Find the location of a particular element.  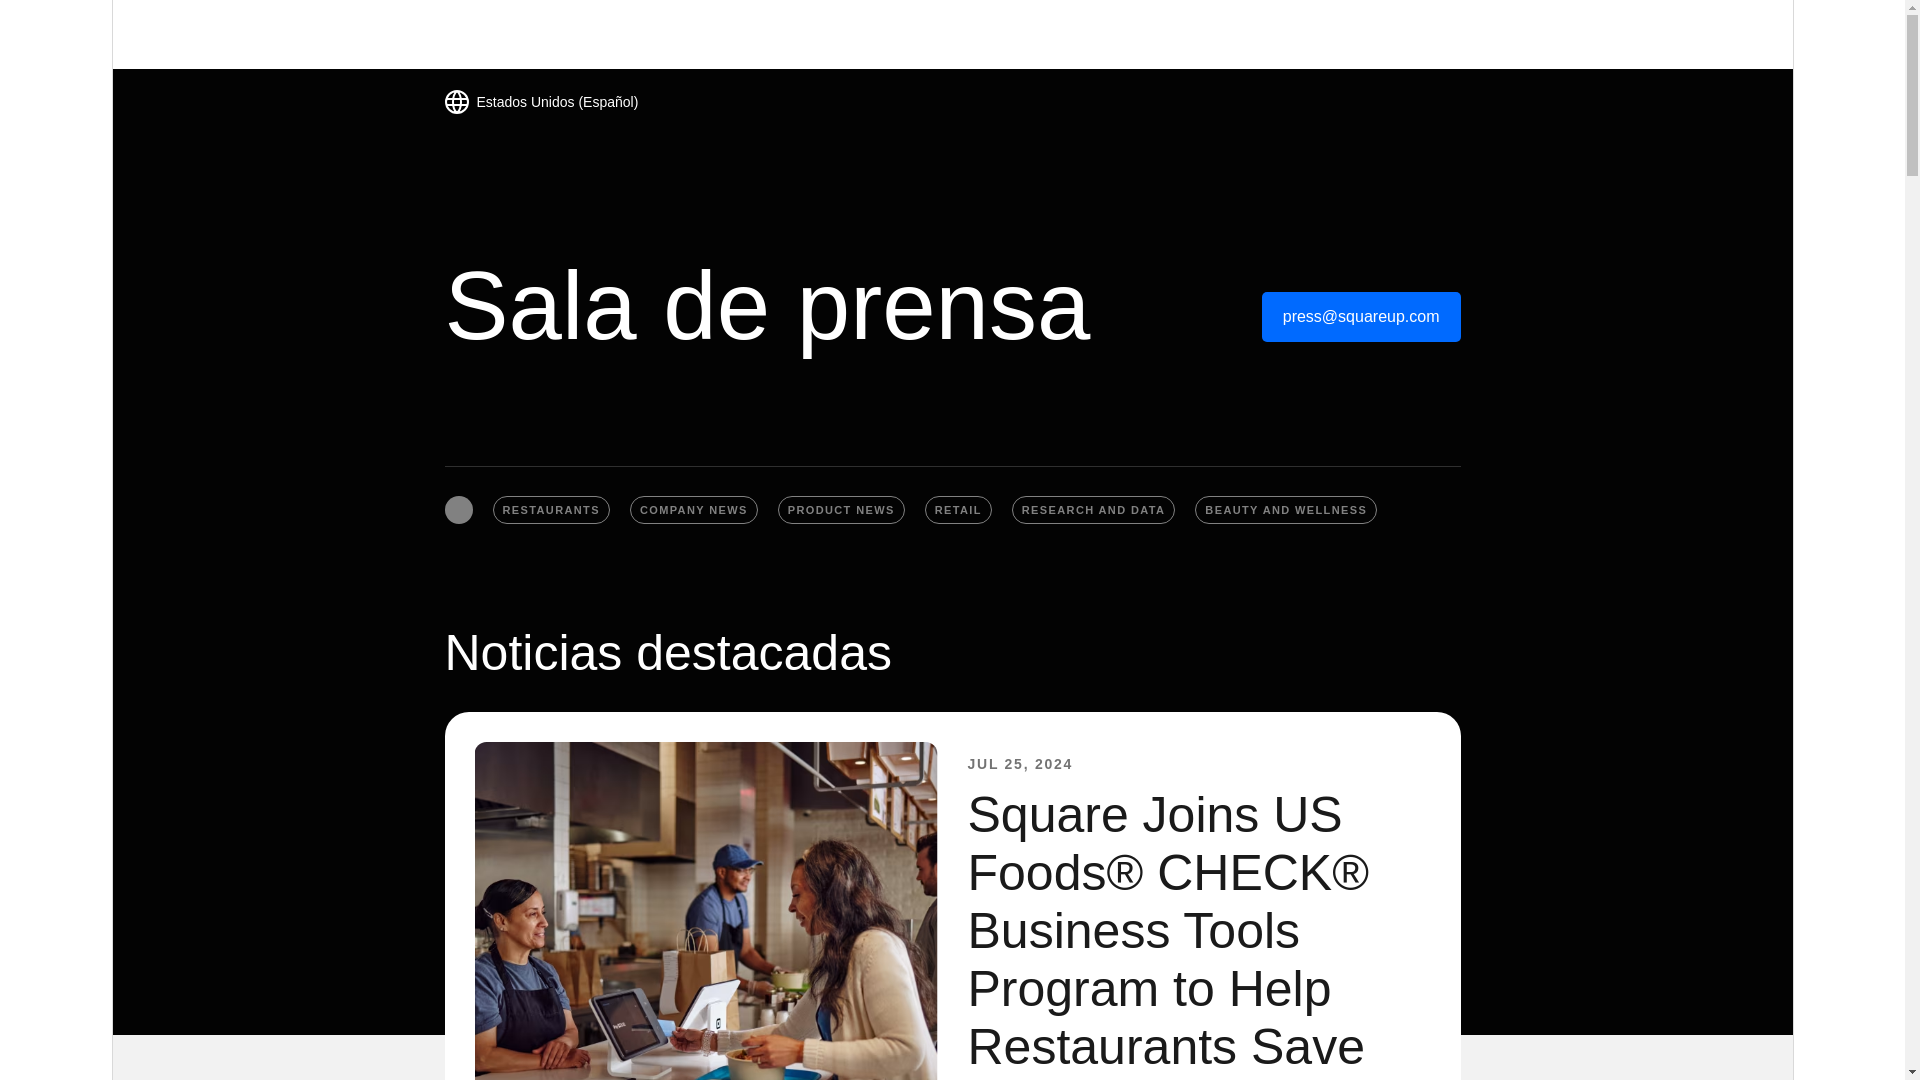

COMPANY NEWS is located at coordinates (694, 509).